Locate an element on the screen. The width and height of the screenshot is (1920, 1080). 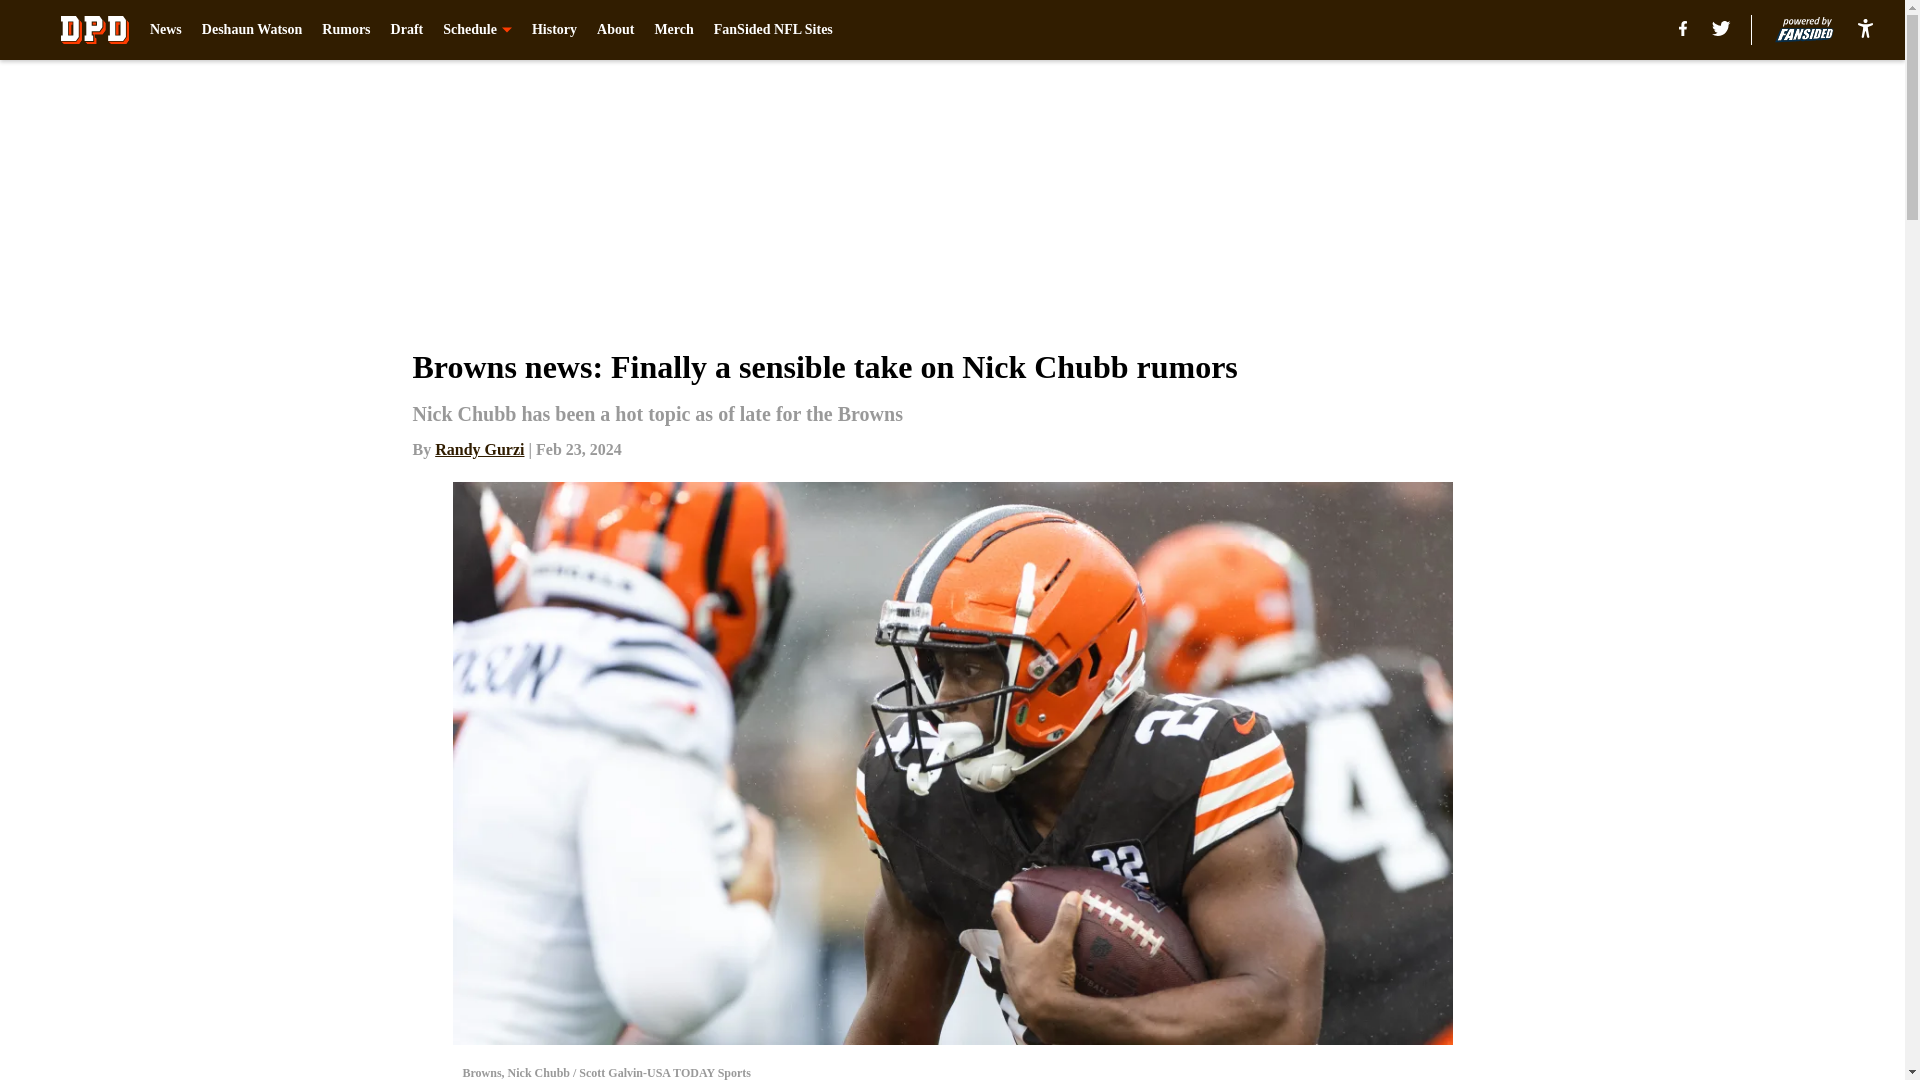
Draft is located at coordinates (408, 30).